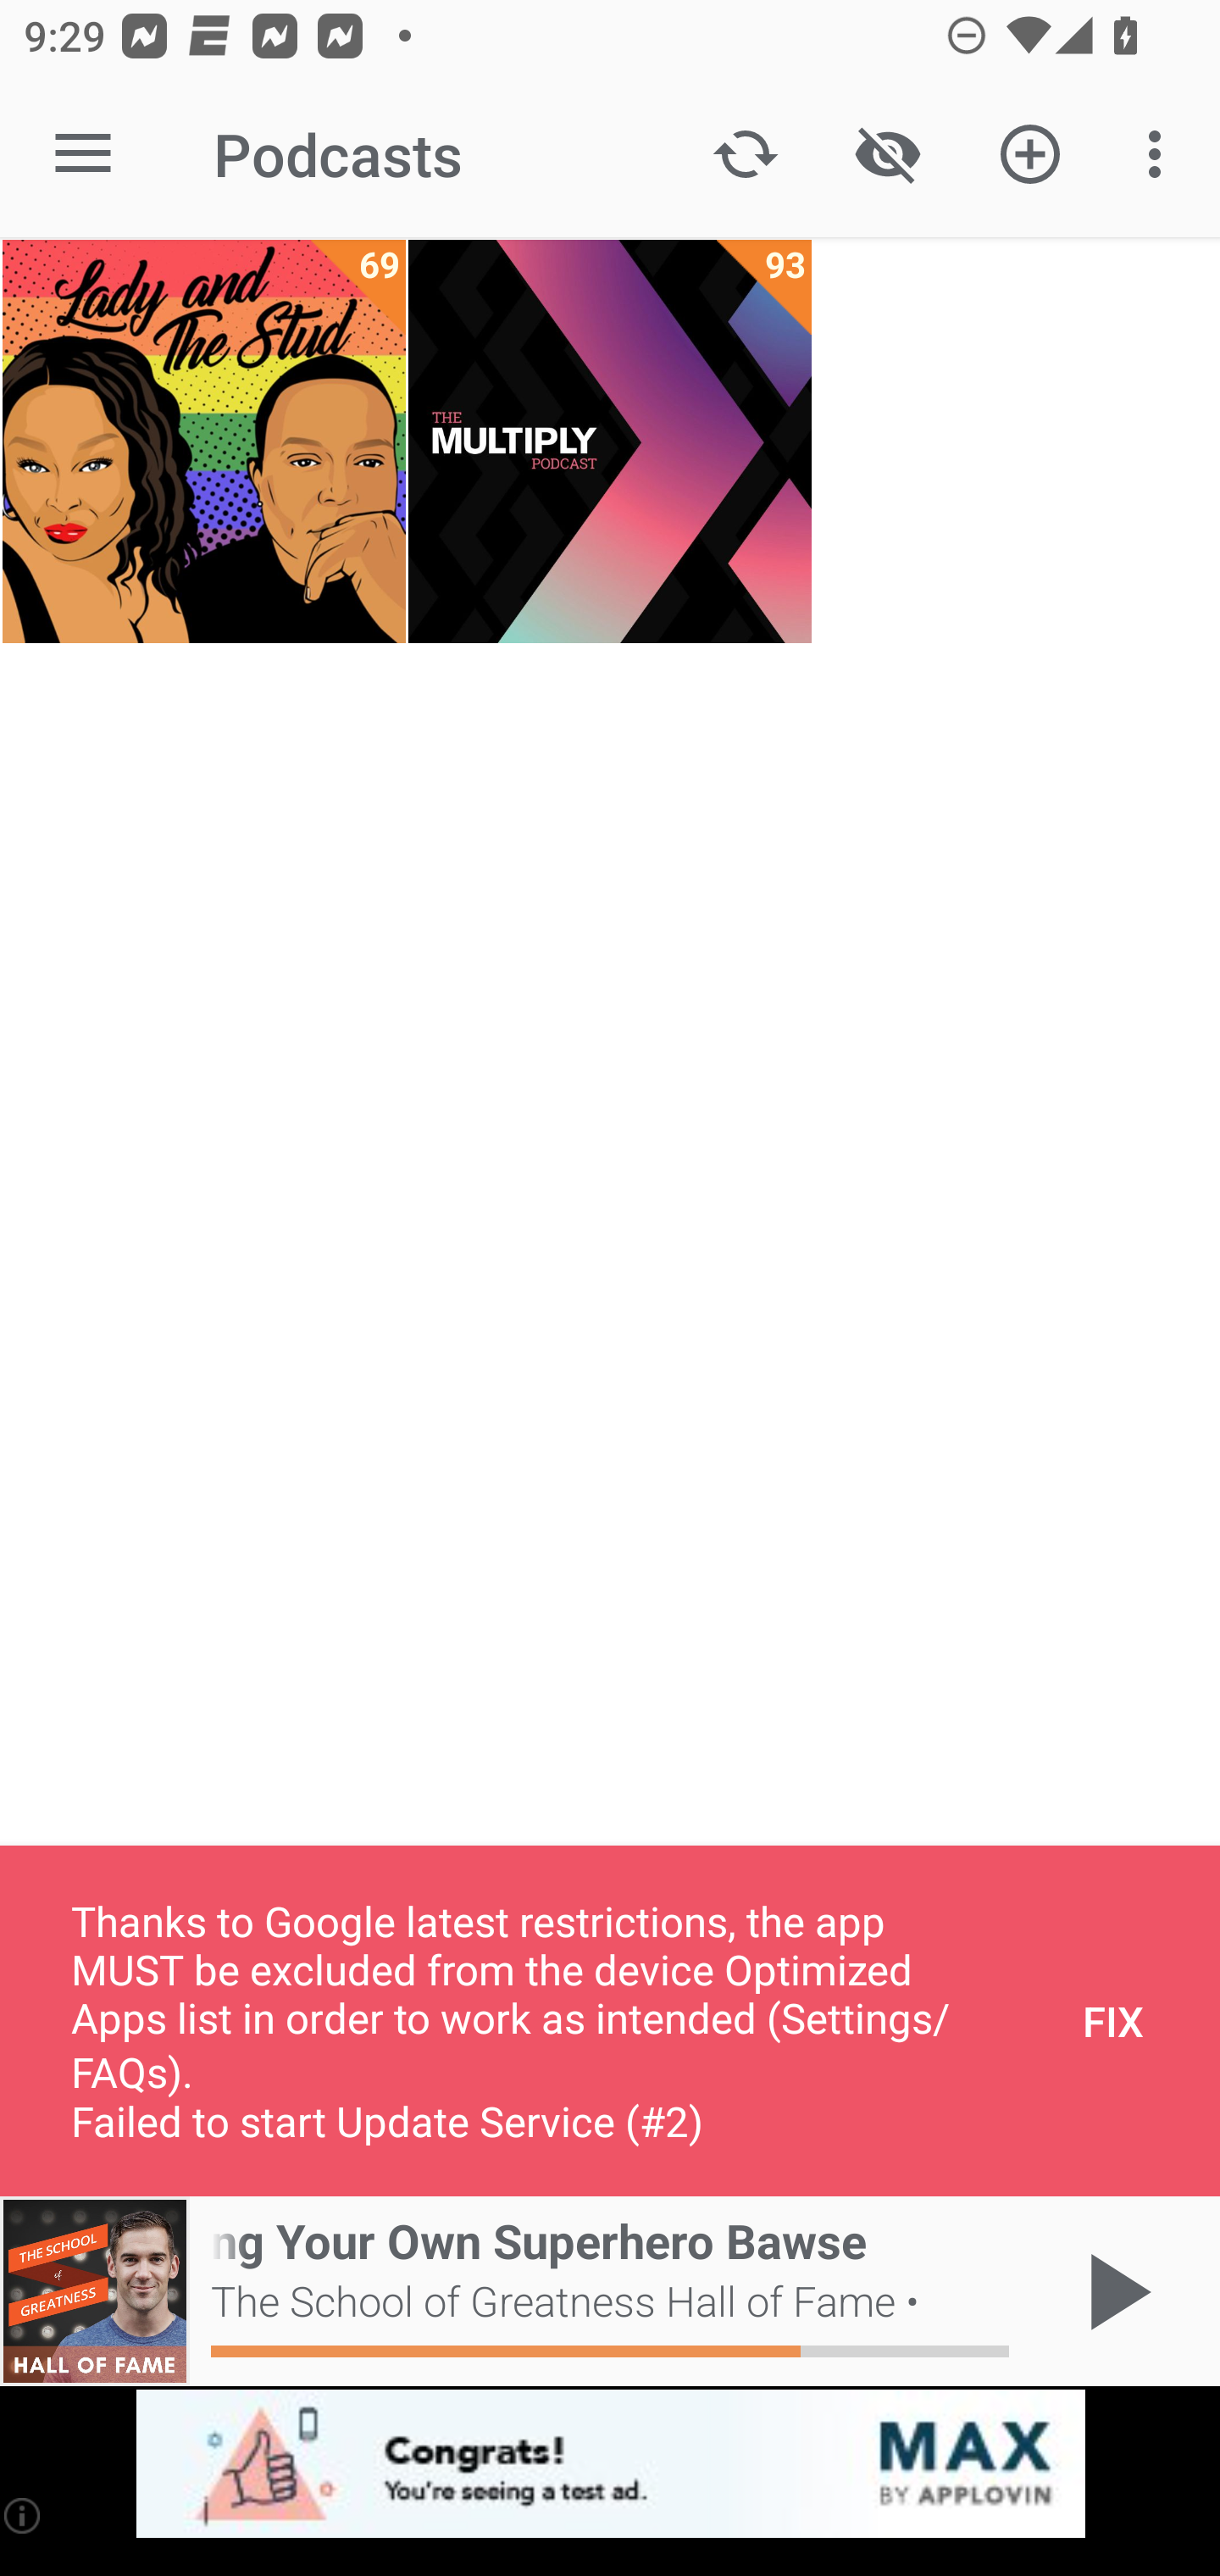  Describe the element at coordinates (1113, 2291) in the screenshot. I see `Play / Pause` at that location.